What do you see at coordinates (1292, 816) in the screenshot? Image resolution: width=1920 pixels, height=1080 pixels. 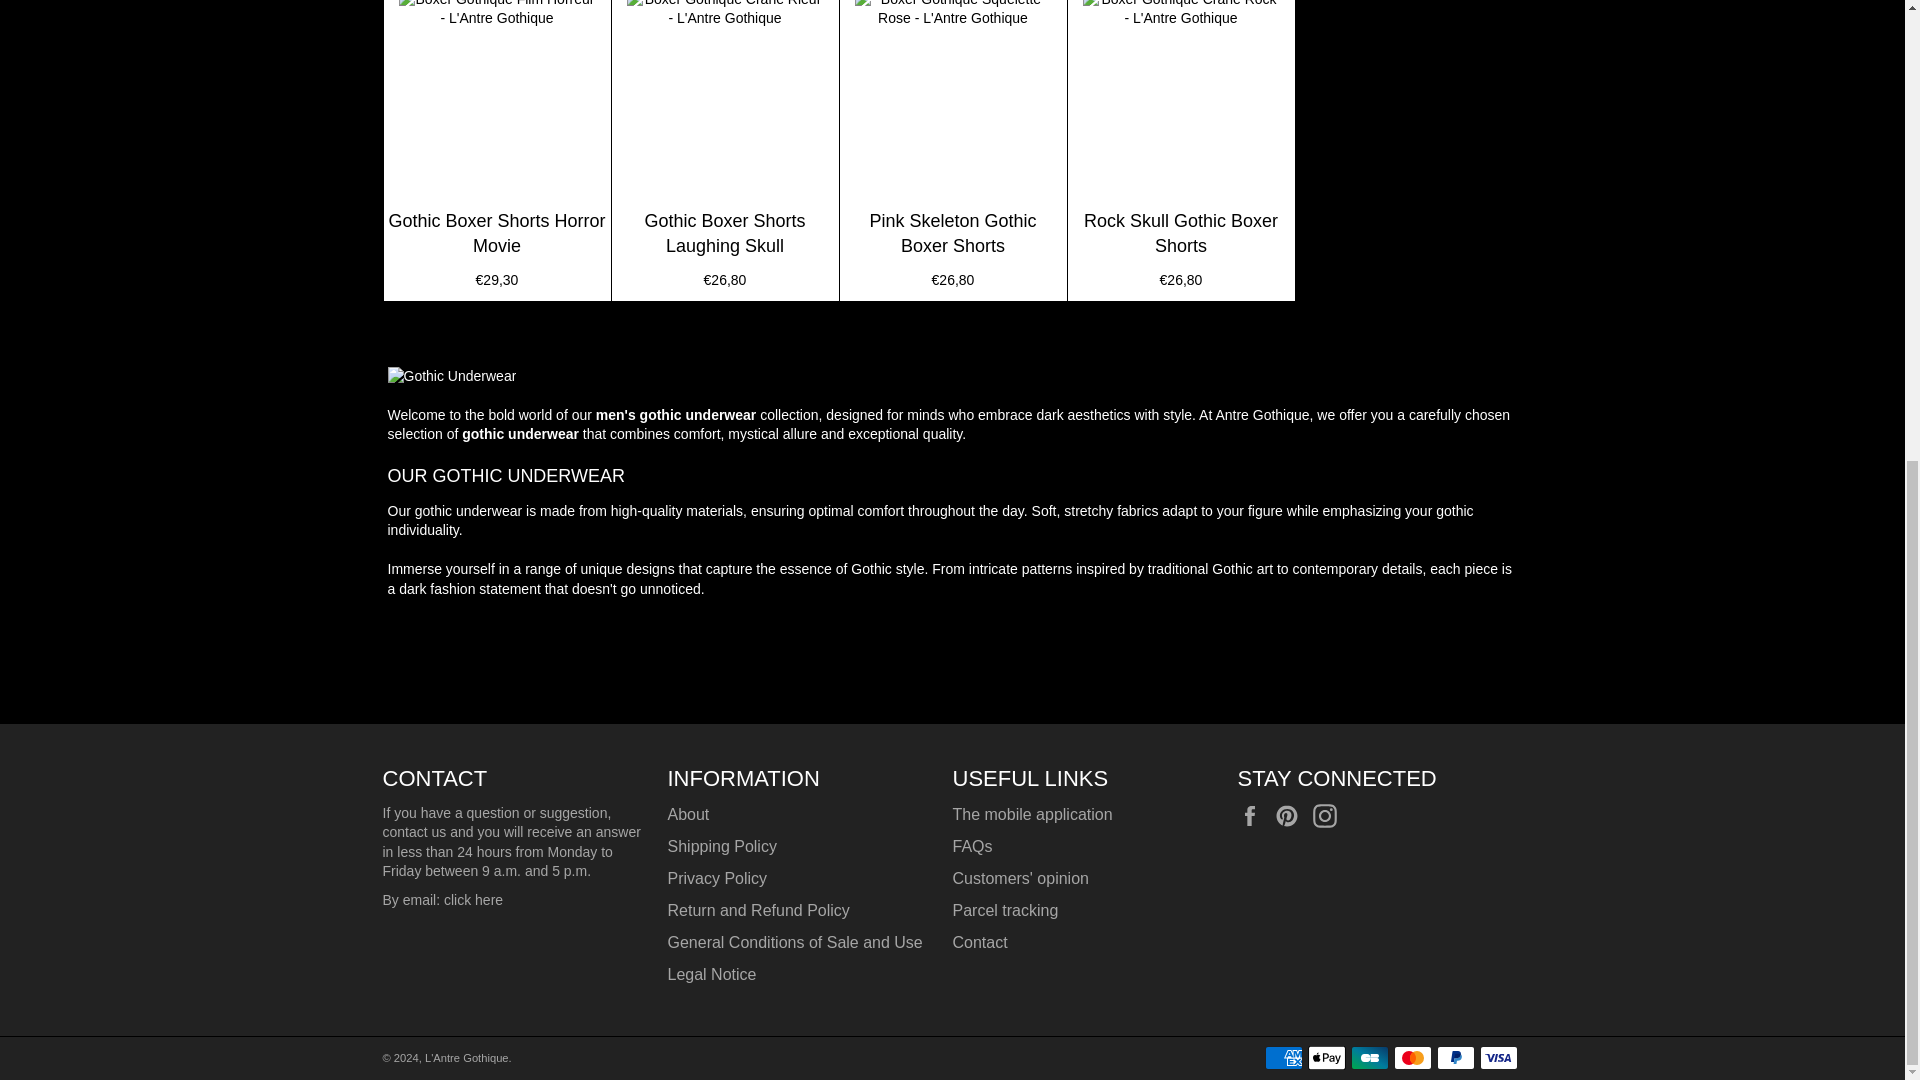 I see `L'Antre Gothique on Pinterest` at bounding box center [1292, 816].